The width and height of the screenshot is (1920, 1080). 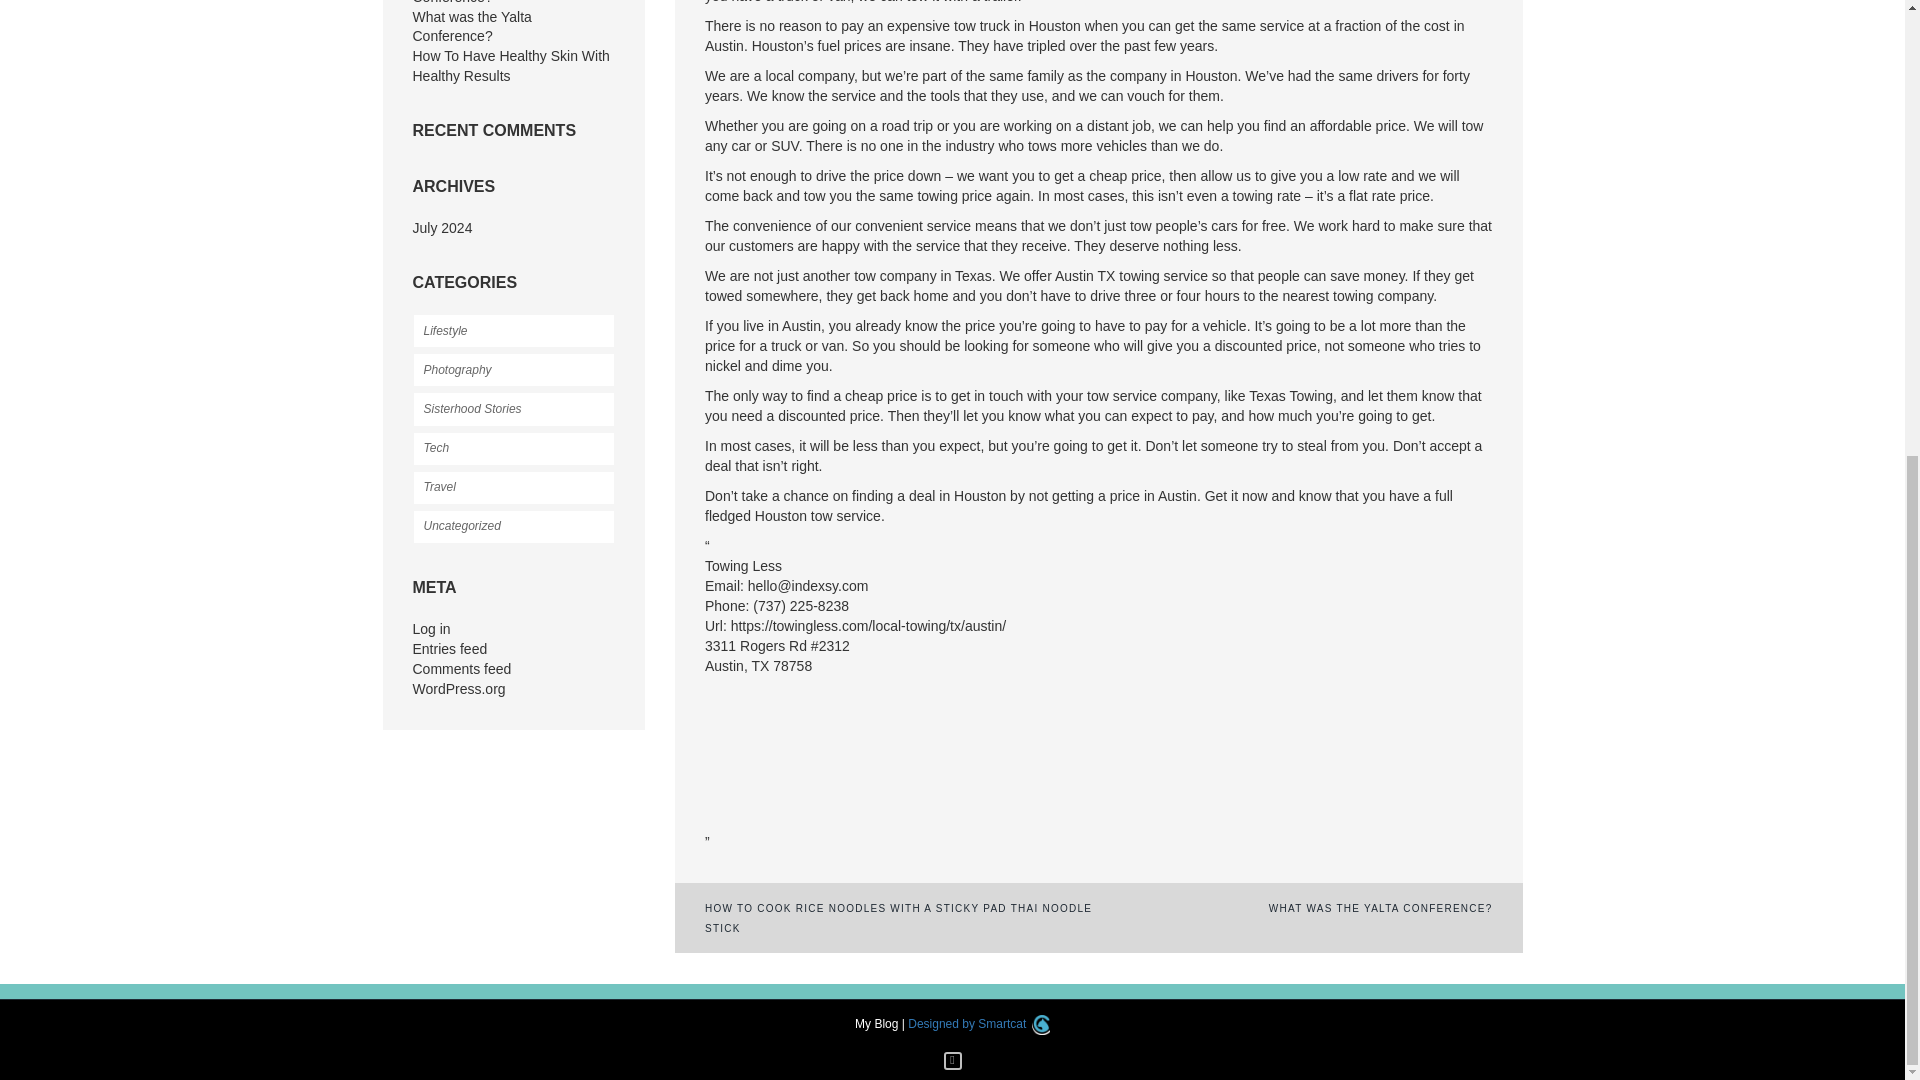 I want to click on July 2024, so click(x=442, y=228).